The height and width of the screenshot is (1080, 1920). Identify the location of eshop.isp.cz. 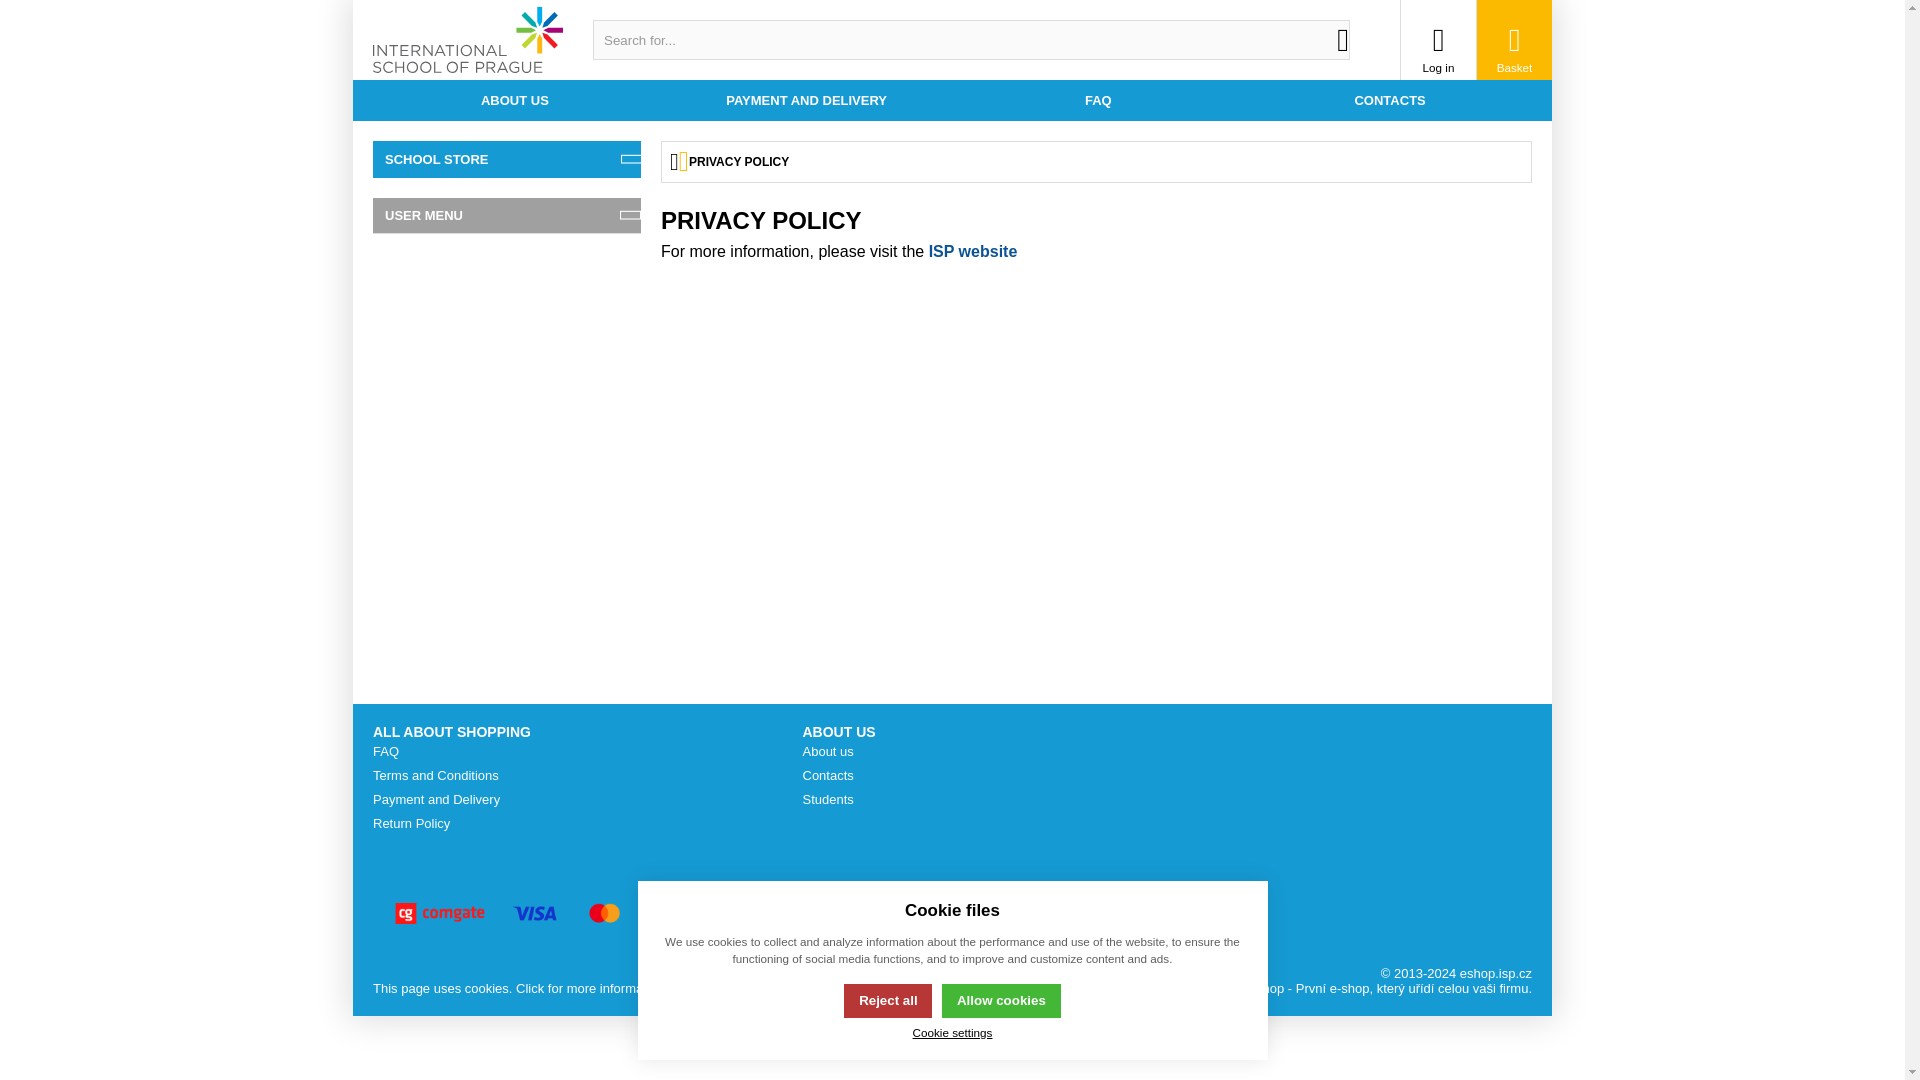
(468, 40).